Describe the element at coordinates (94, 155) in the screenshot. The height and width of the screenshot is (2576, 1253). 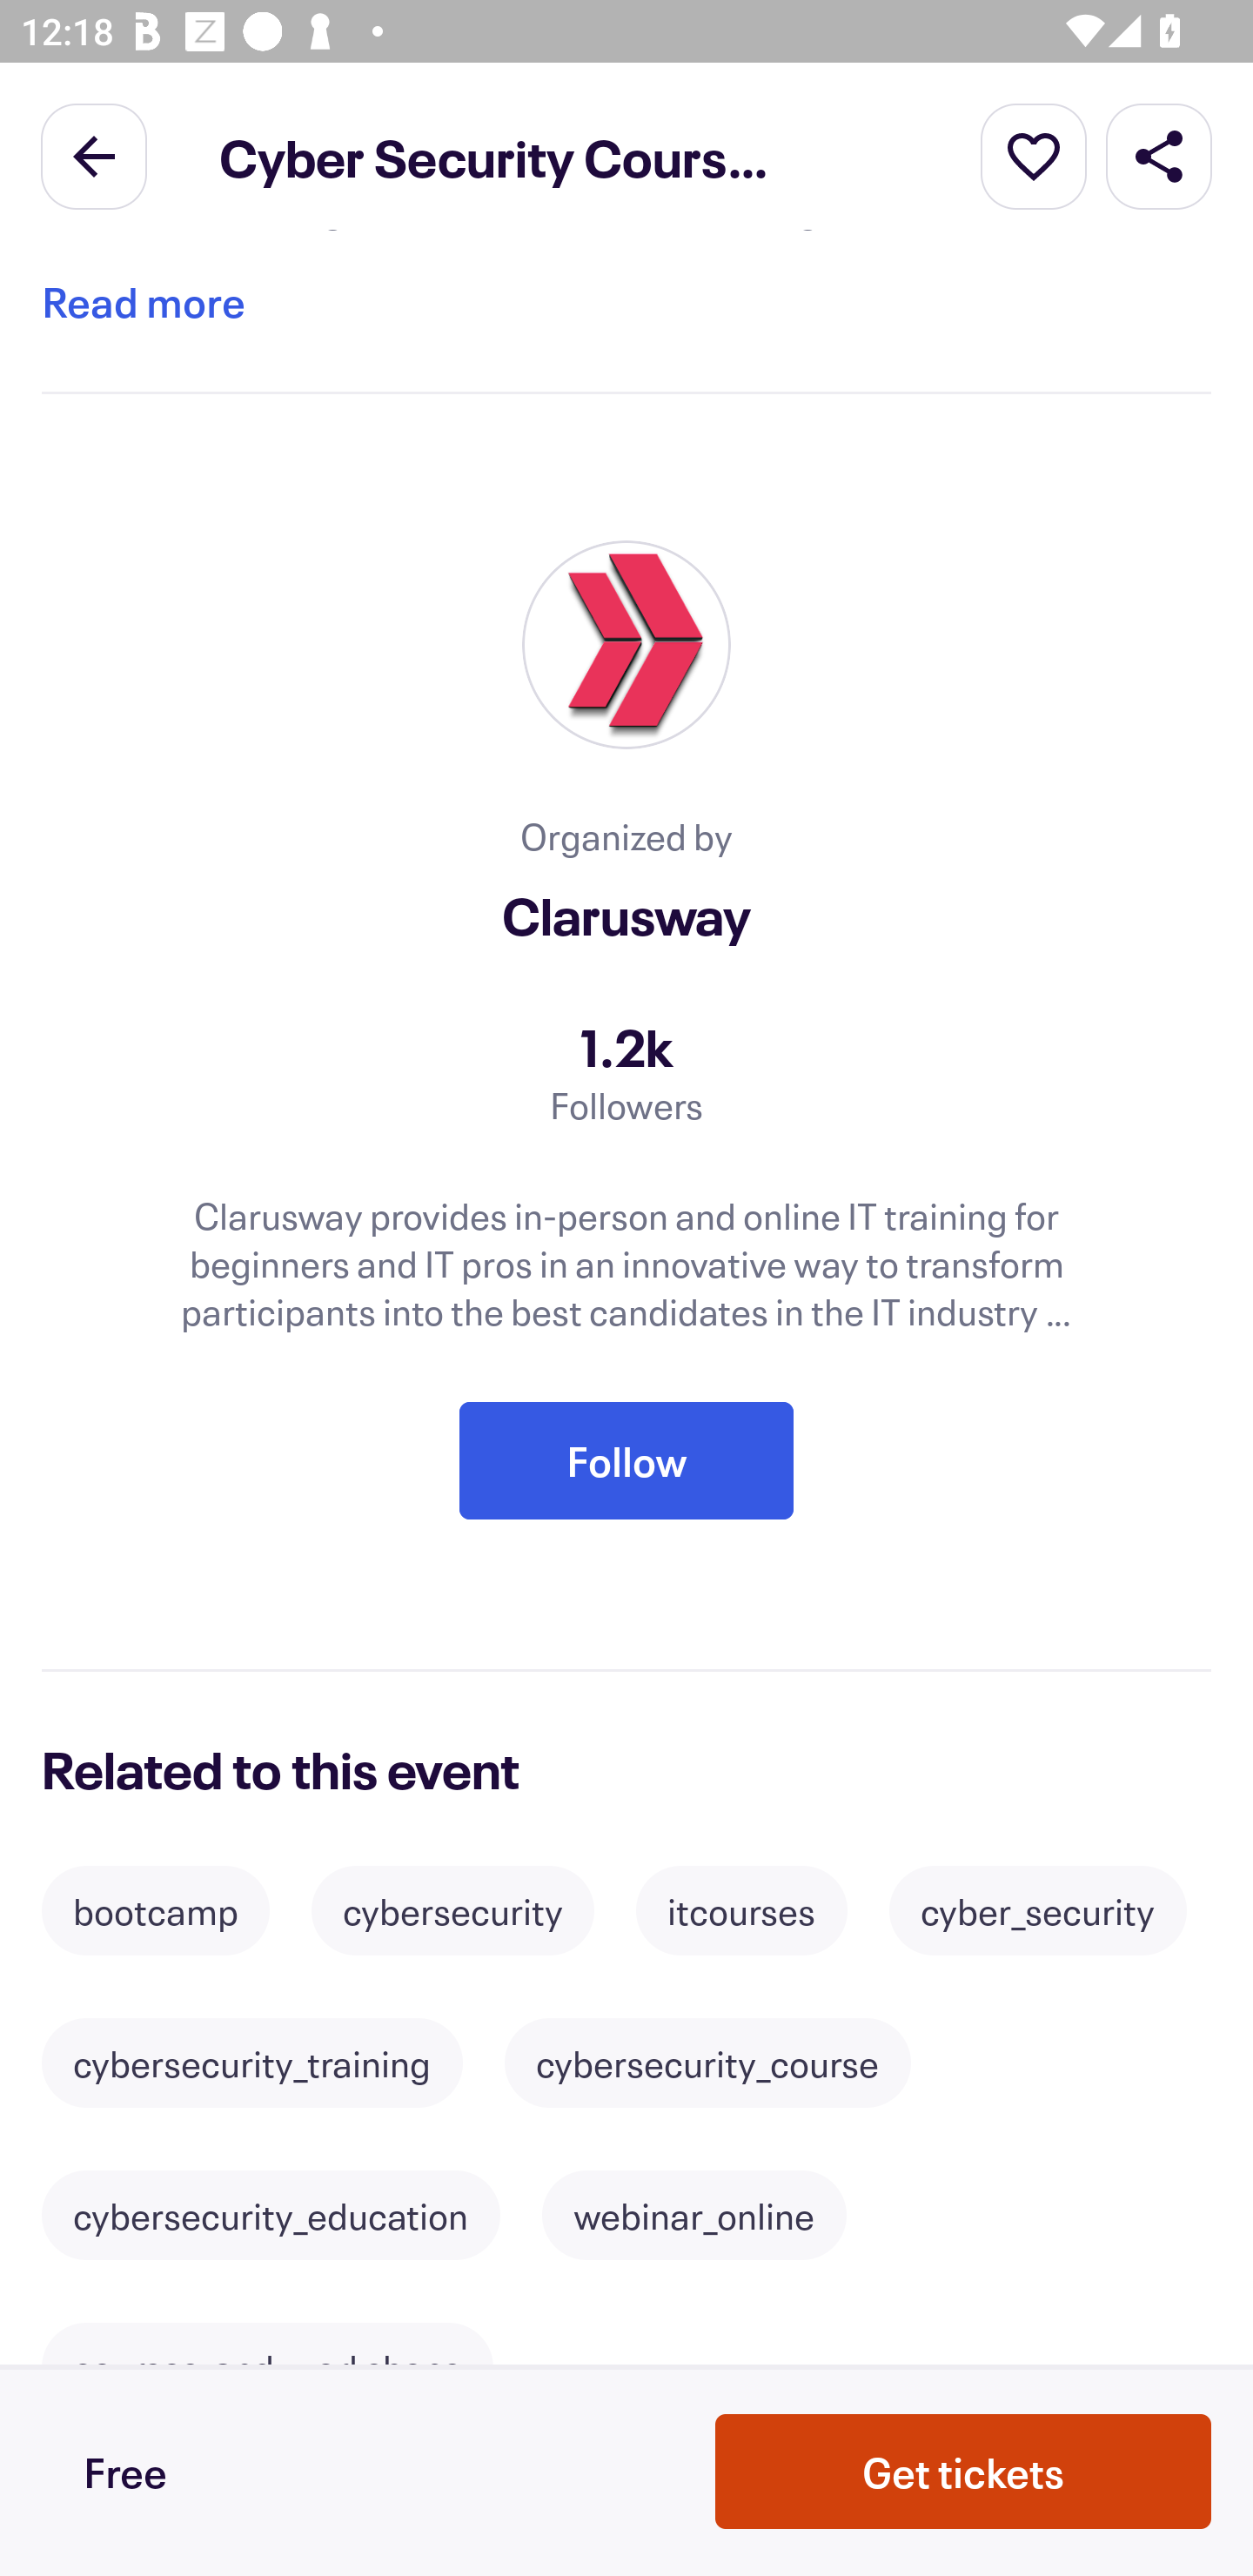
I see `Back` at that location.